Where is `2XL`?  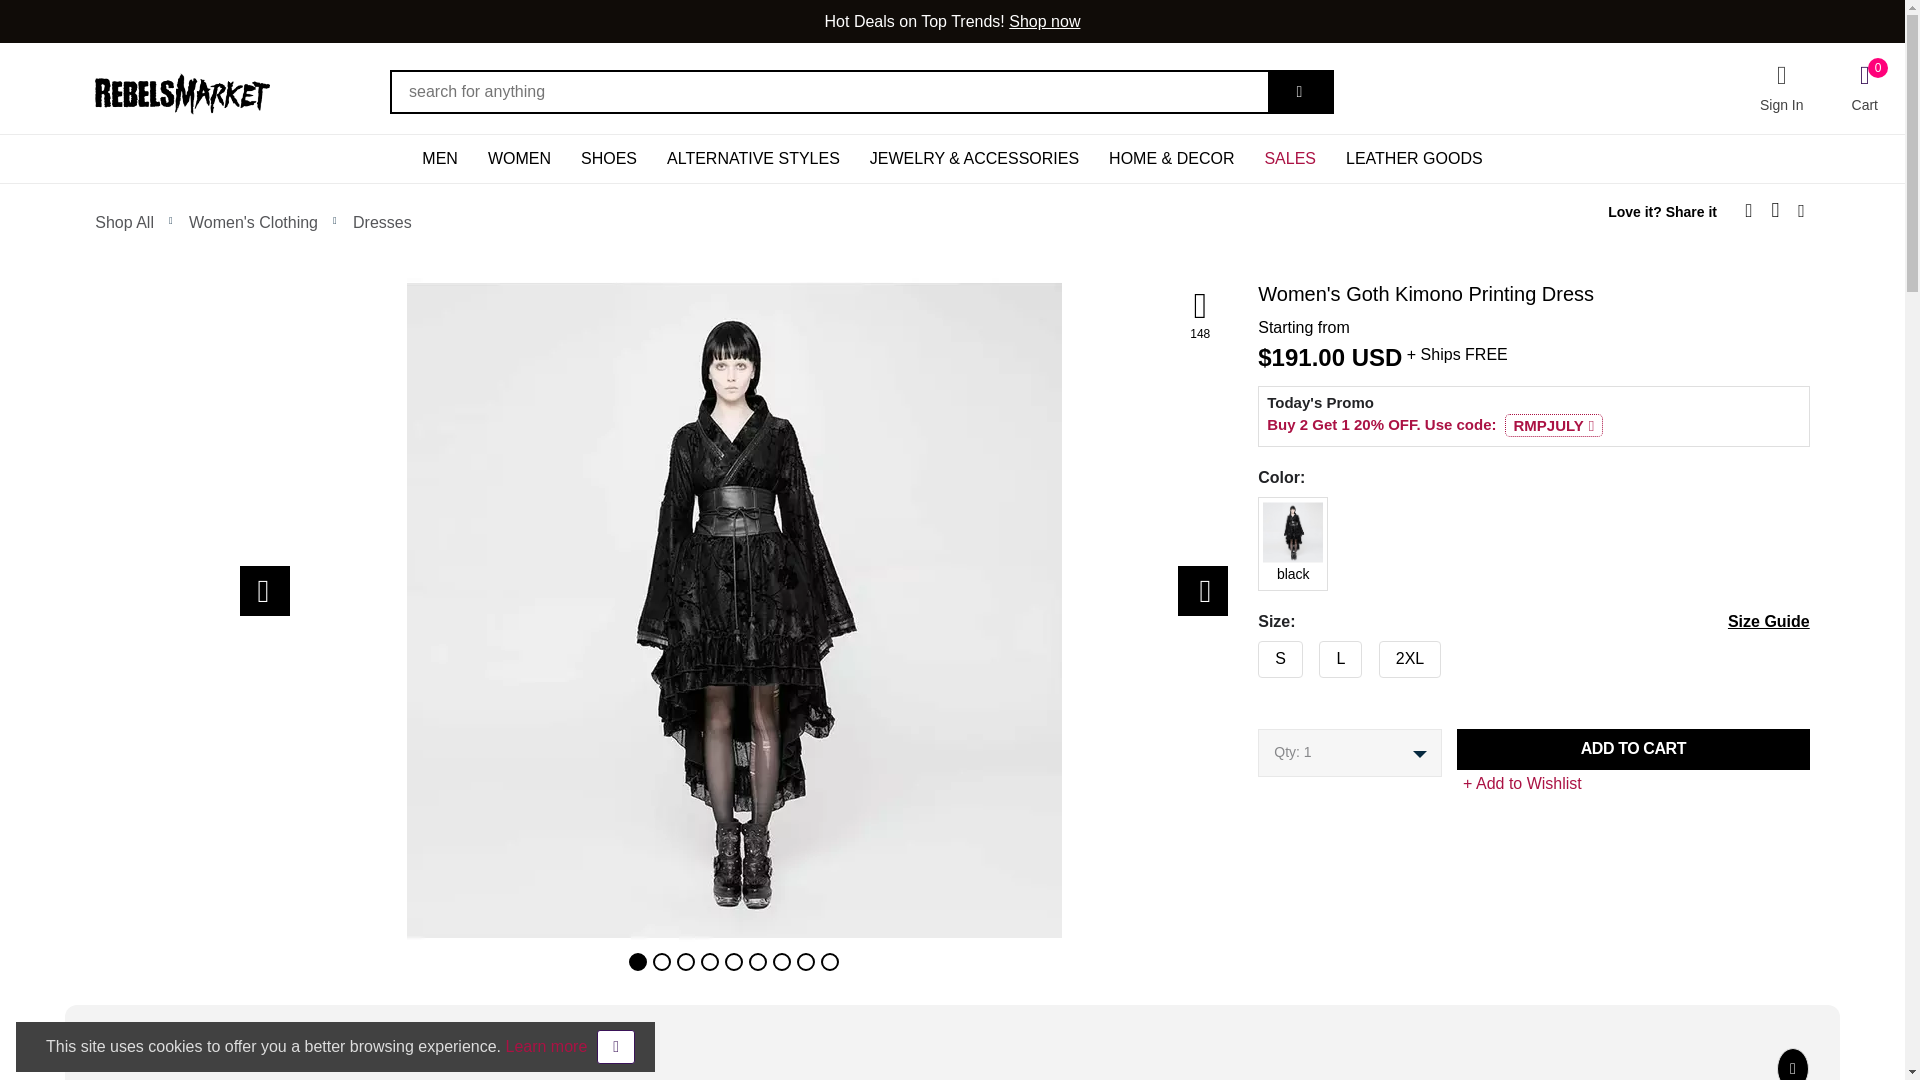
2XL is located at coordinates (1252, 654).